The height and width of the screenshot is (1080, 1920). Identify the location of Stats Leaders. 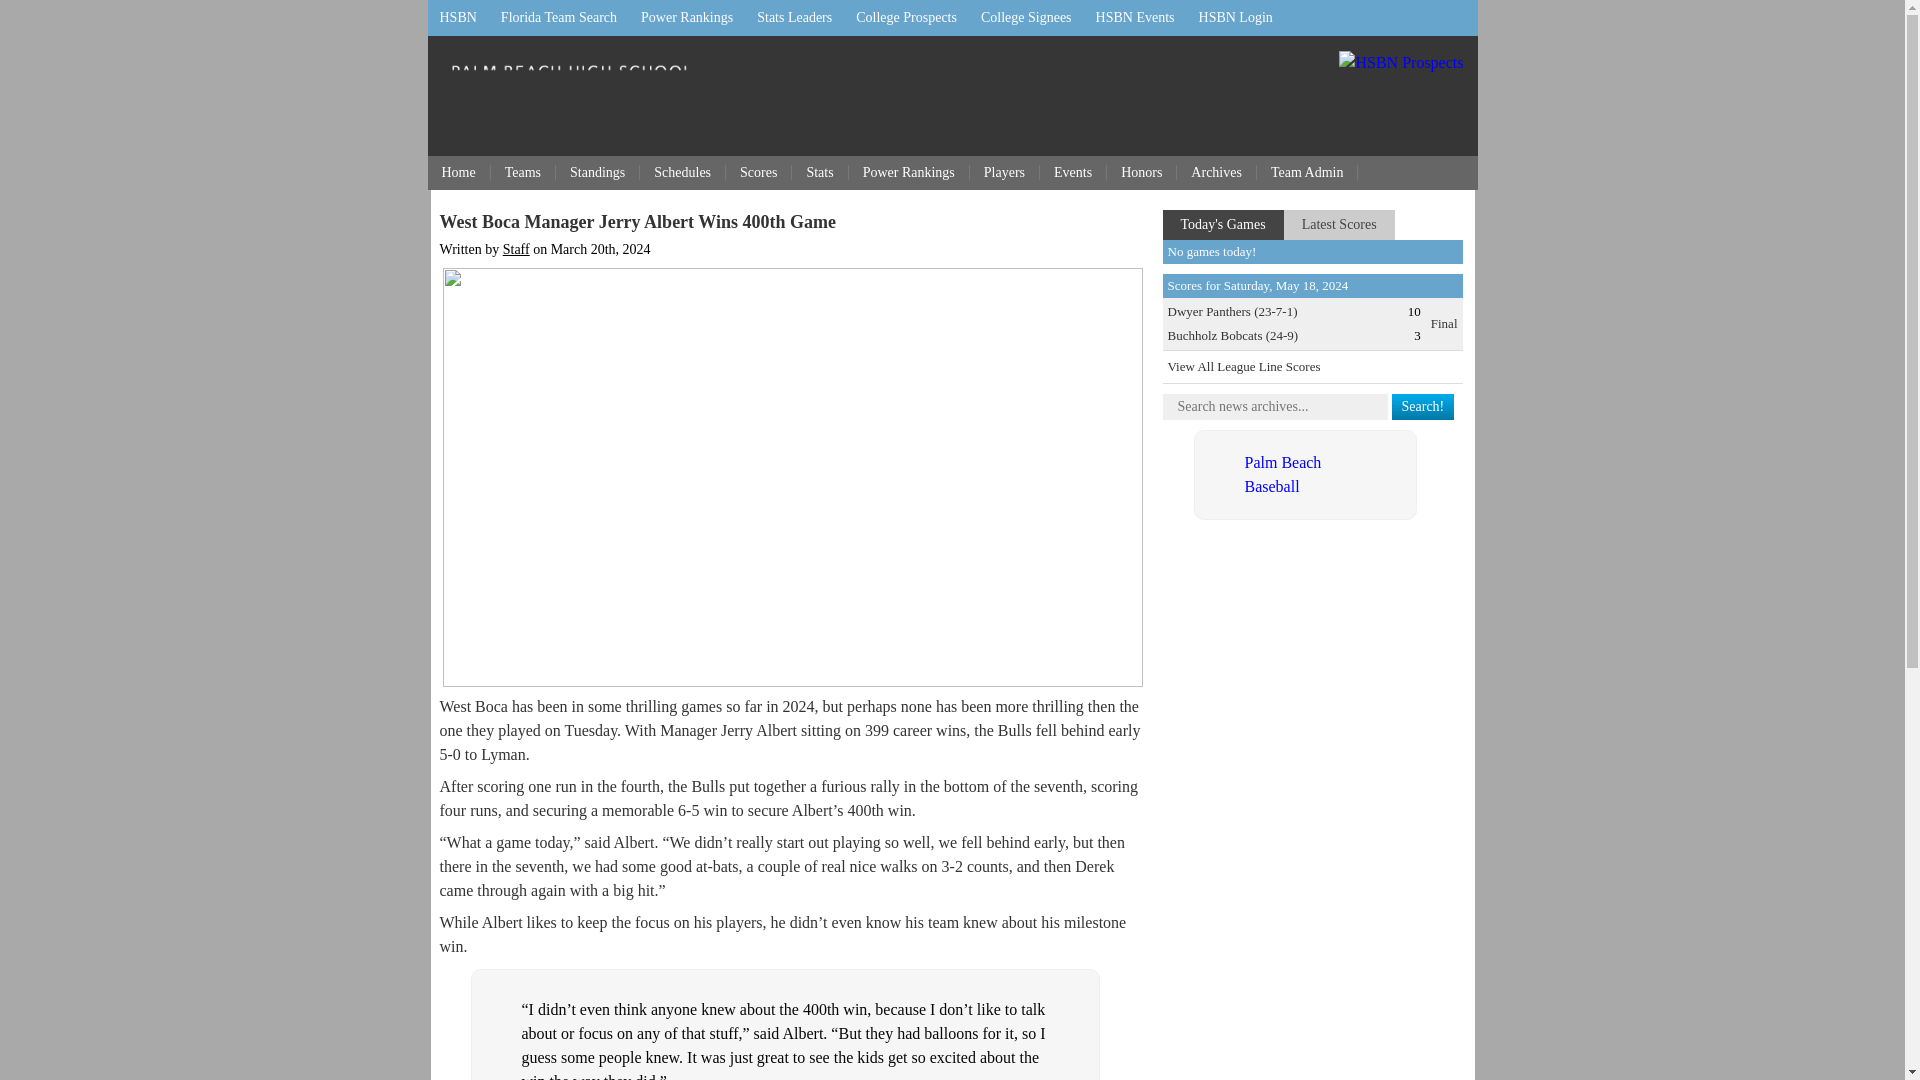
(794, 18).